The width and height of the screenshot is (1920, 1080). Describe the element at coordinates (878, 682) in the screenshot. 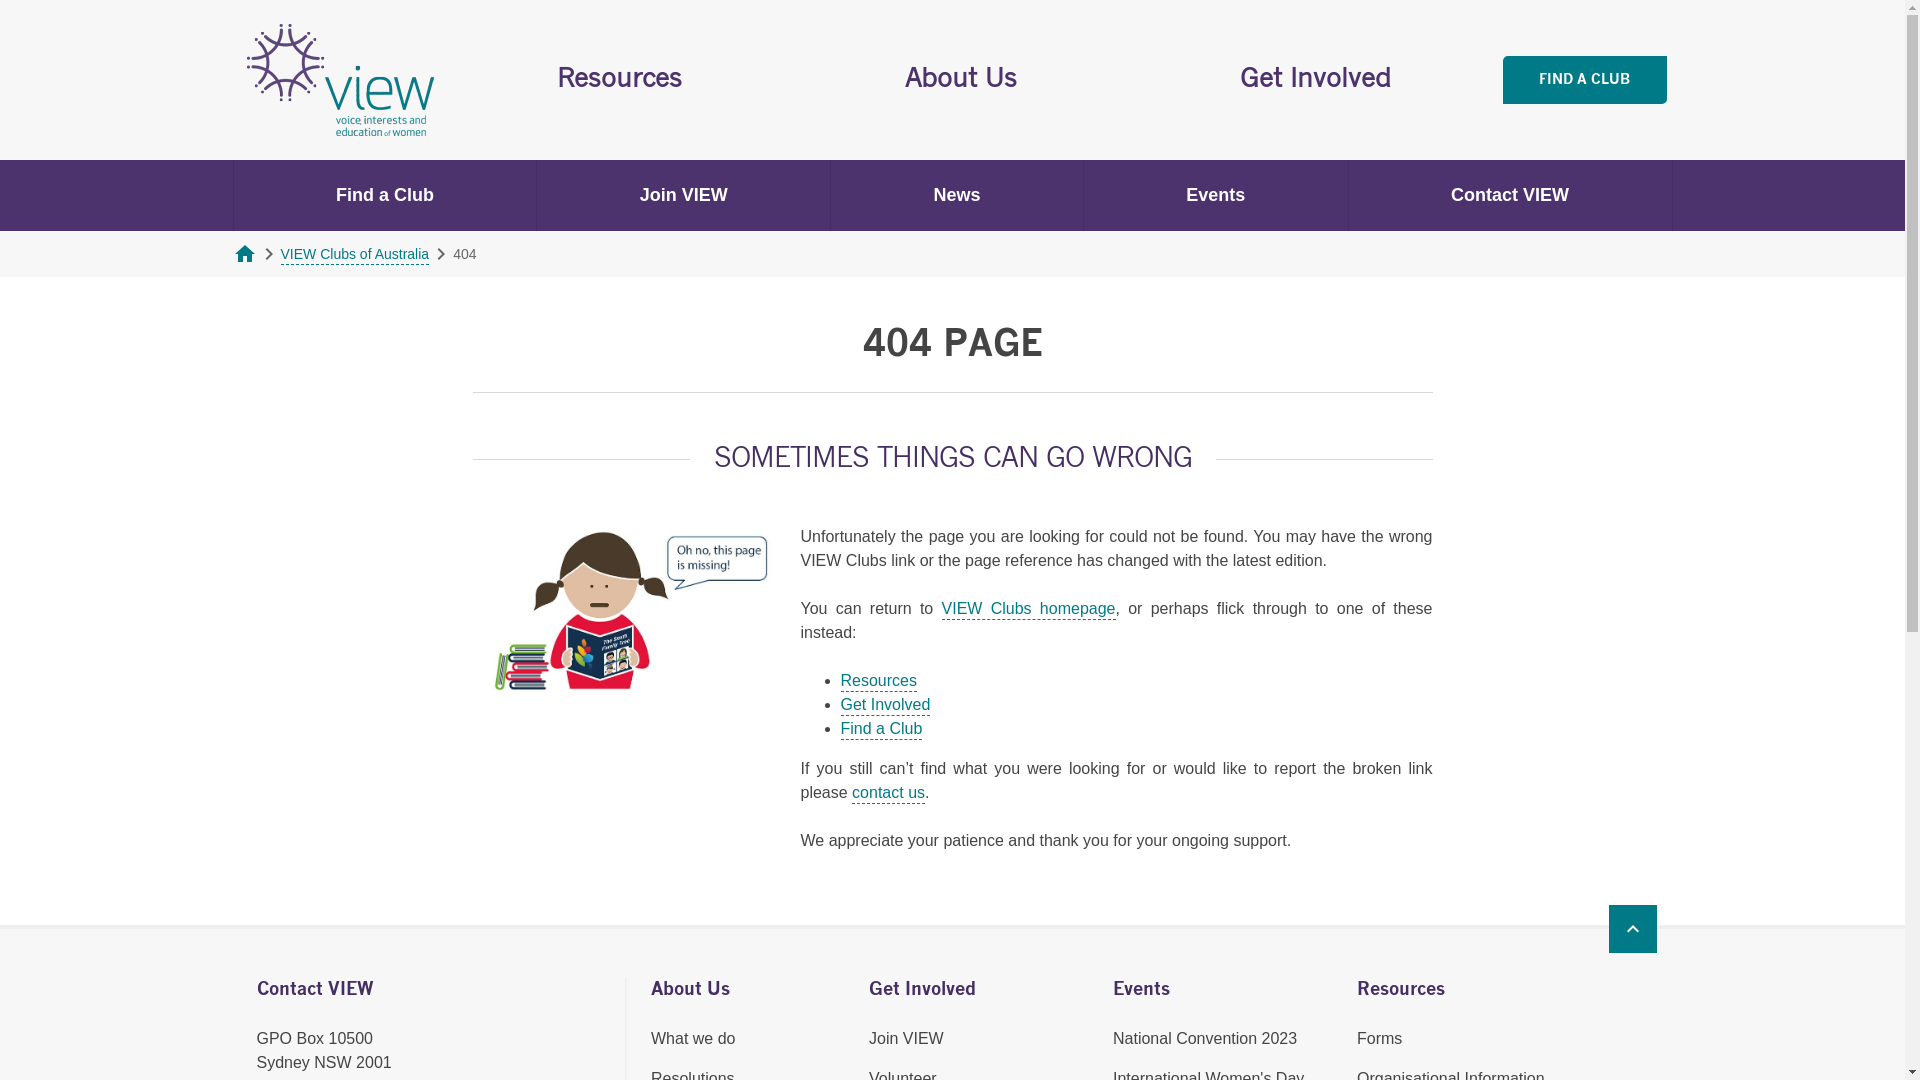

I see `Resources` at that location.